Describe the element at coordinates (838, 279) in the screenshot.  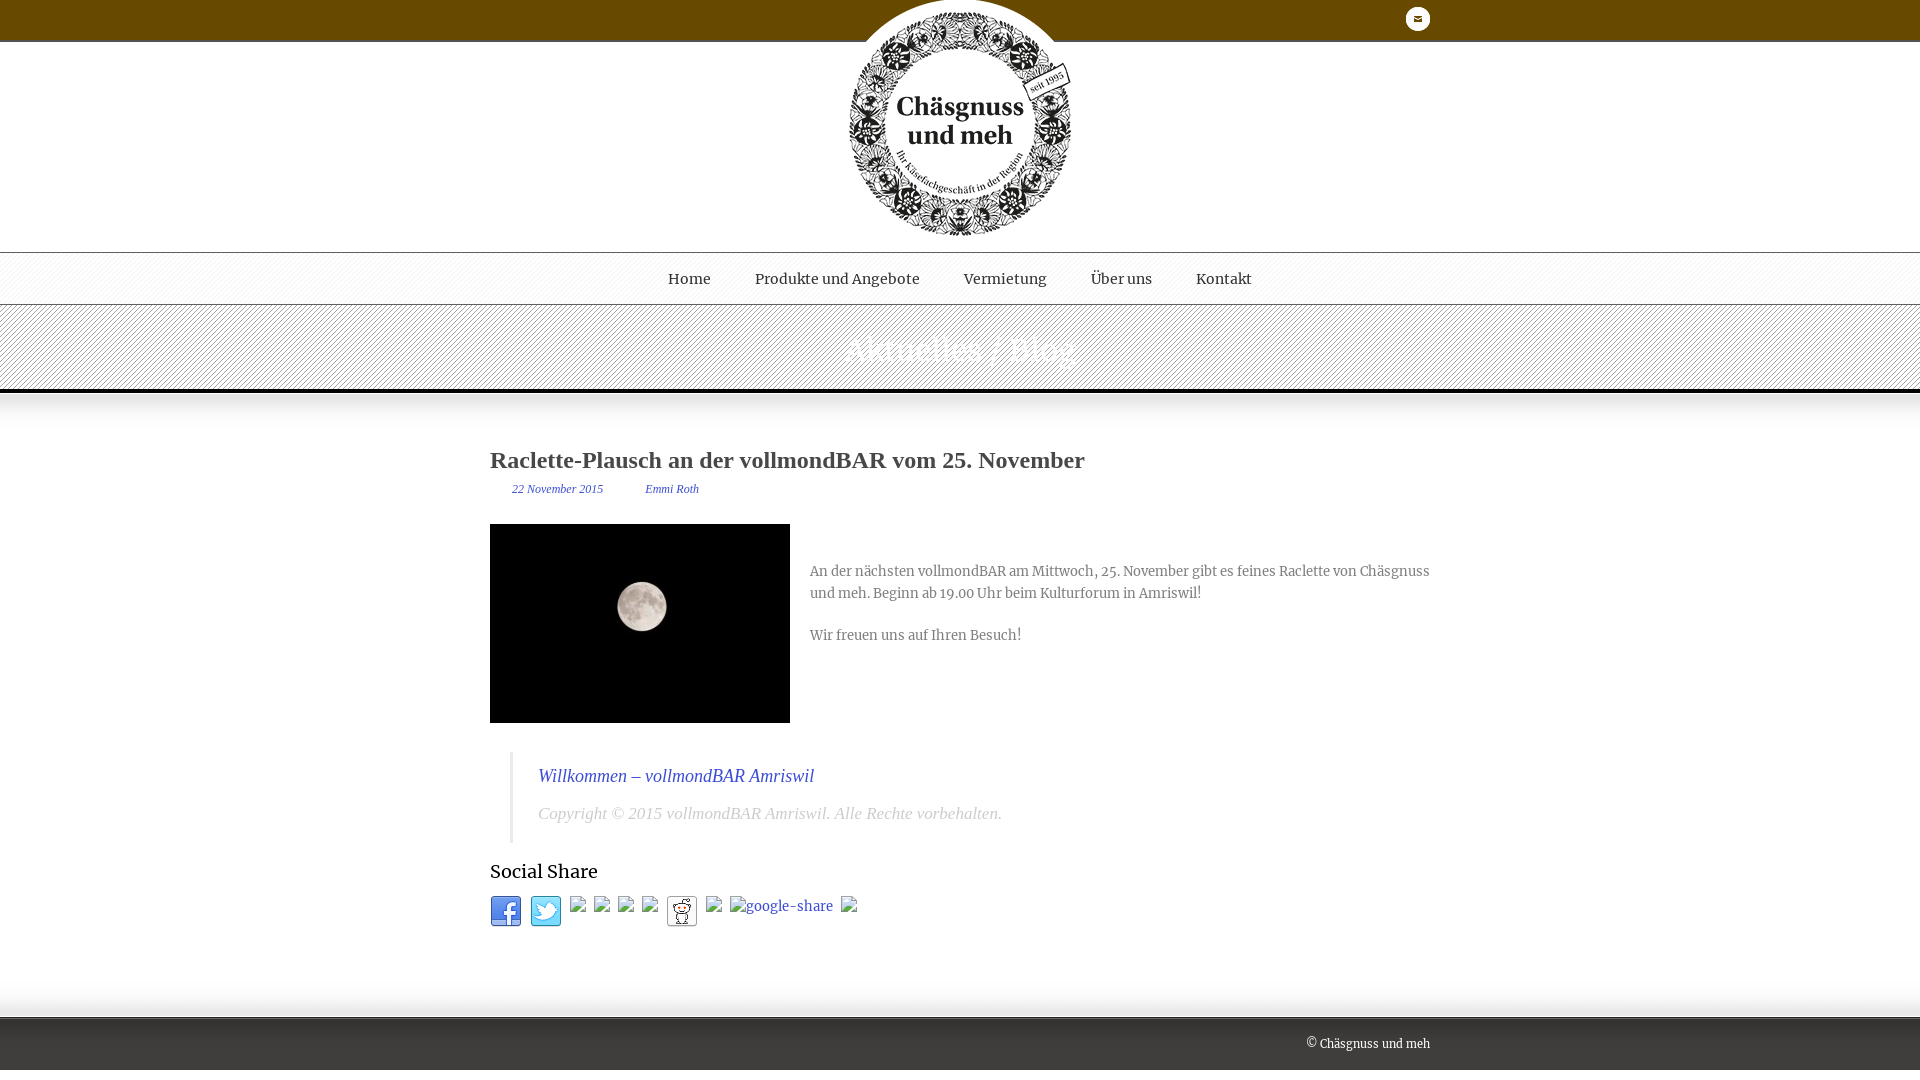
I see `Produkte und Angebote` at that location.